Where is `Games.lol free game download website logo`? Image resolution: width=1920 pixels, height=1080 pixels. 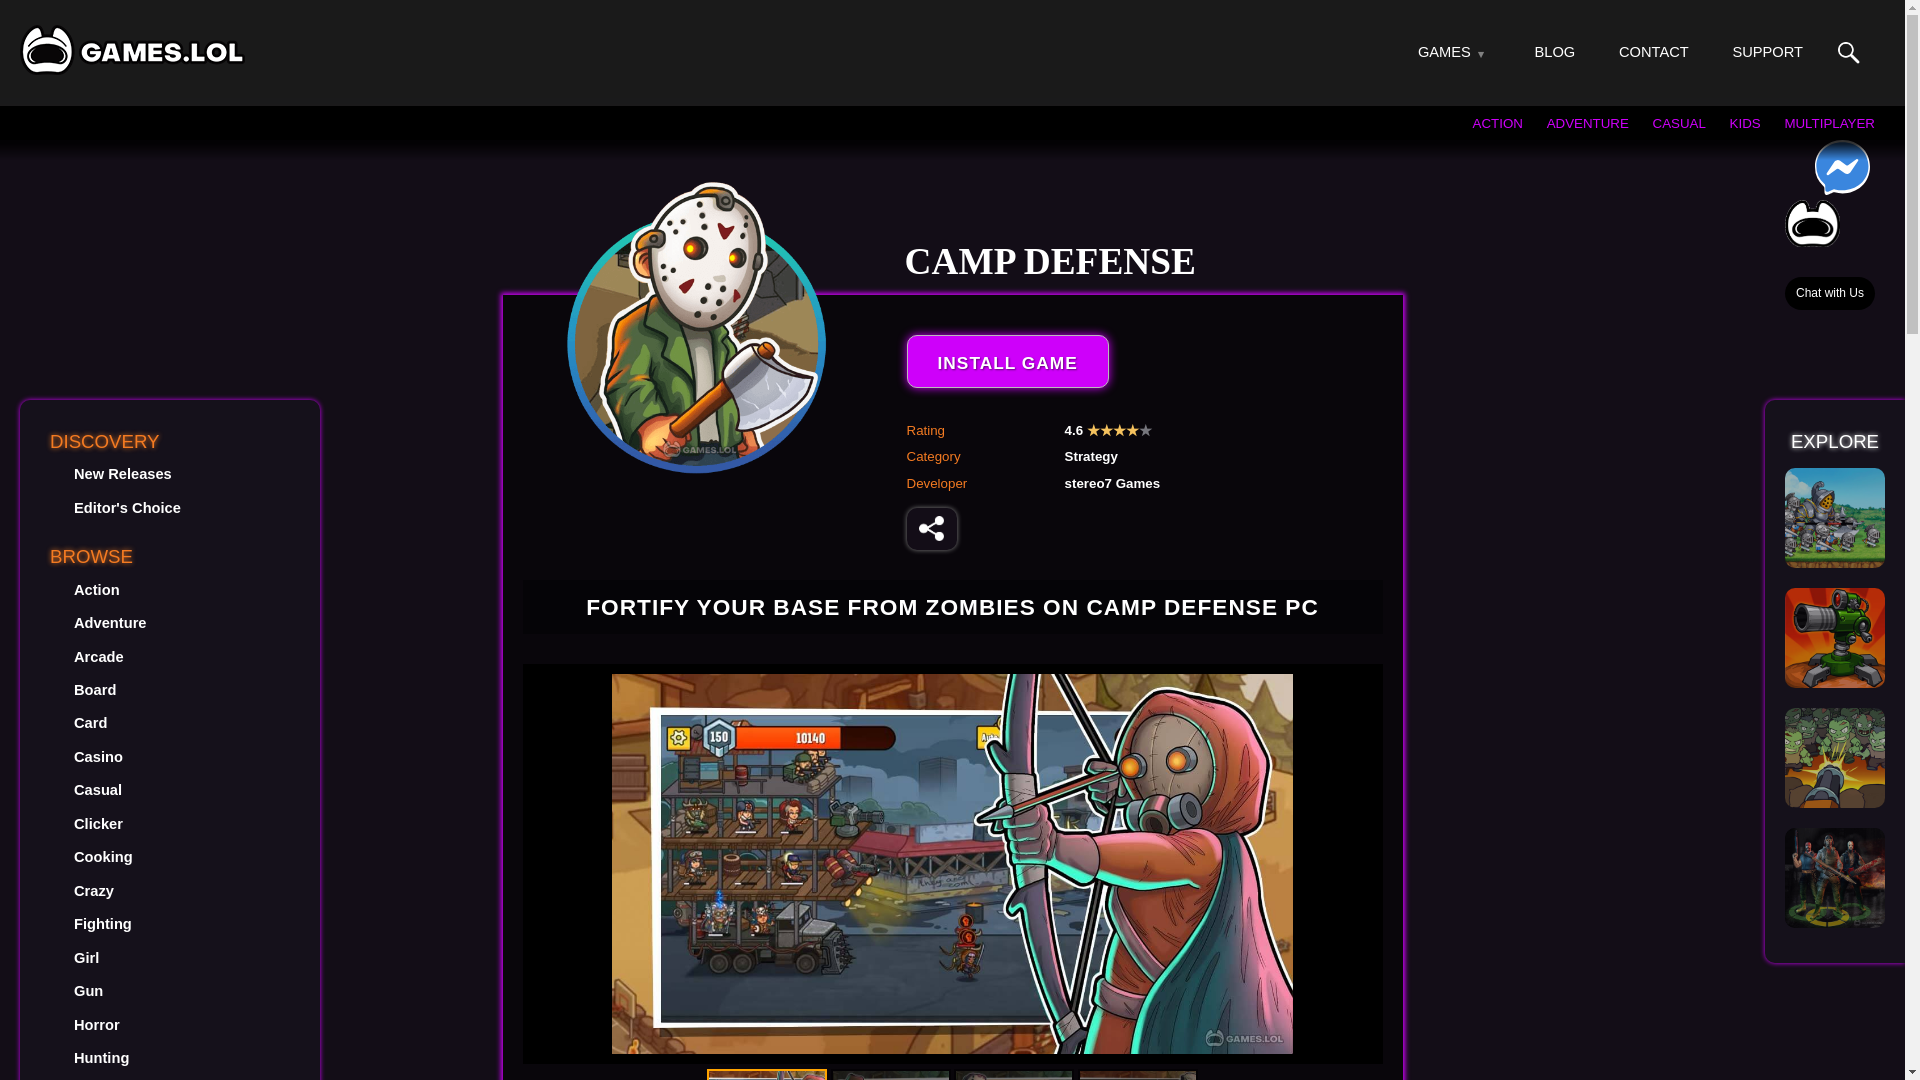
Games.lol free game download website logo is located at coordinates (132, 49).